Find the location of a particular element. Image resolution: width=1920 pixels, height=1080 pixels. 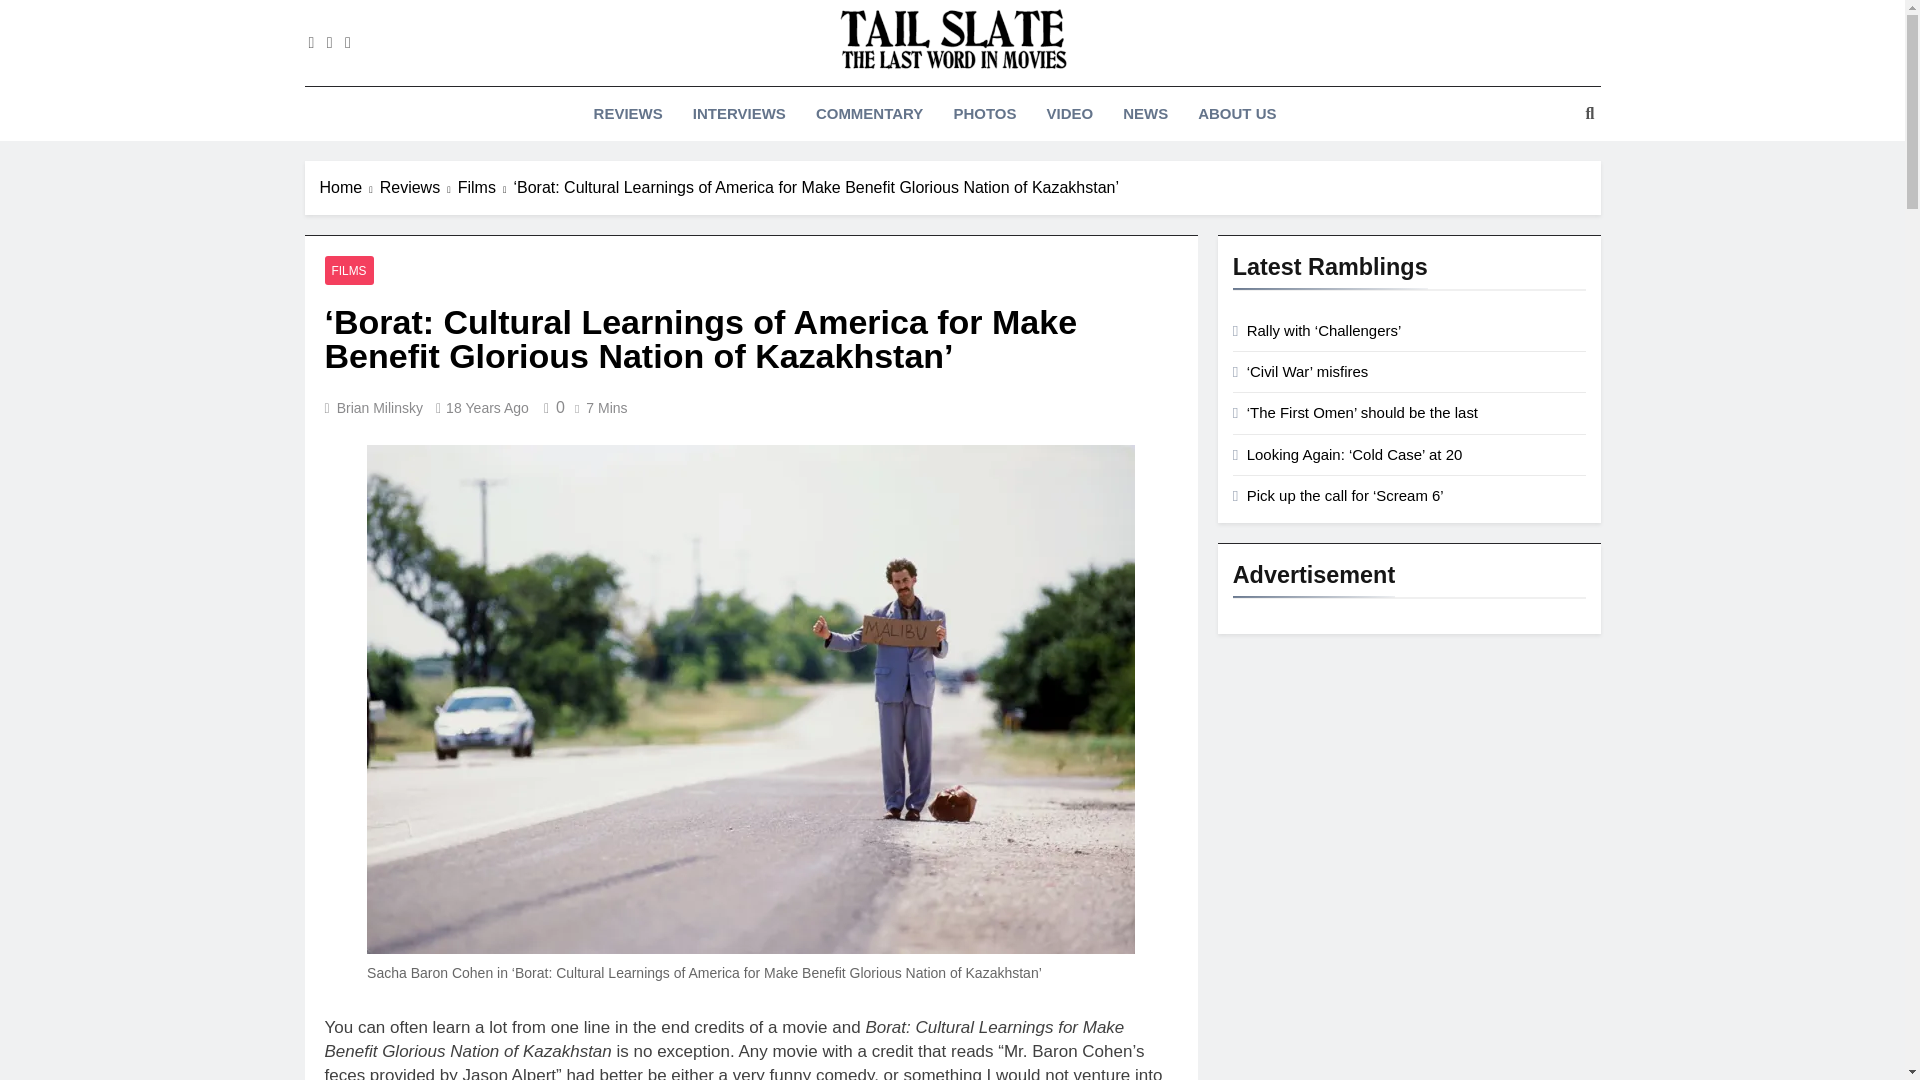

REVIEWS is located at coordinates (628, 114).